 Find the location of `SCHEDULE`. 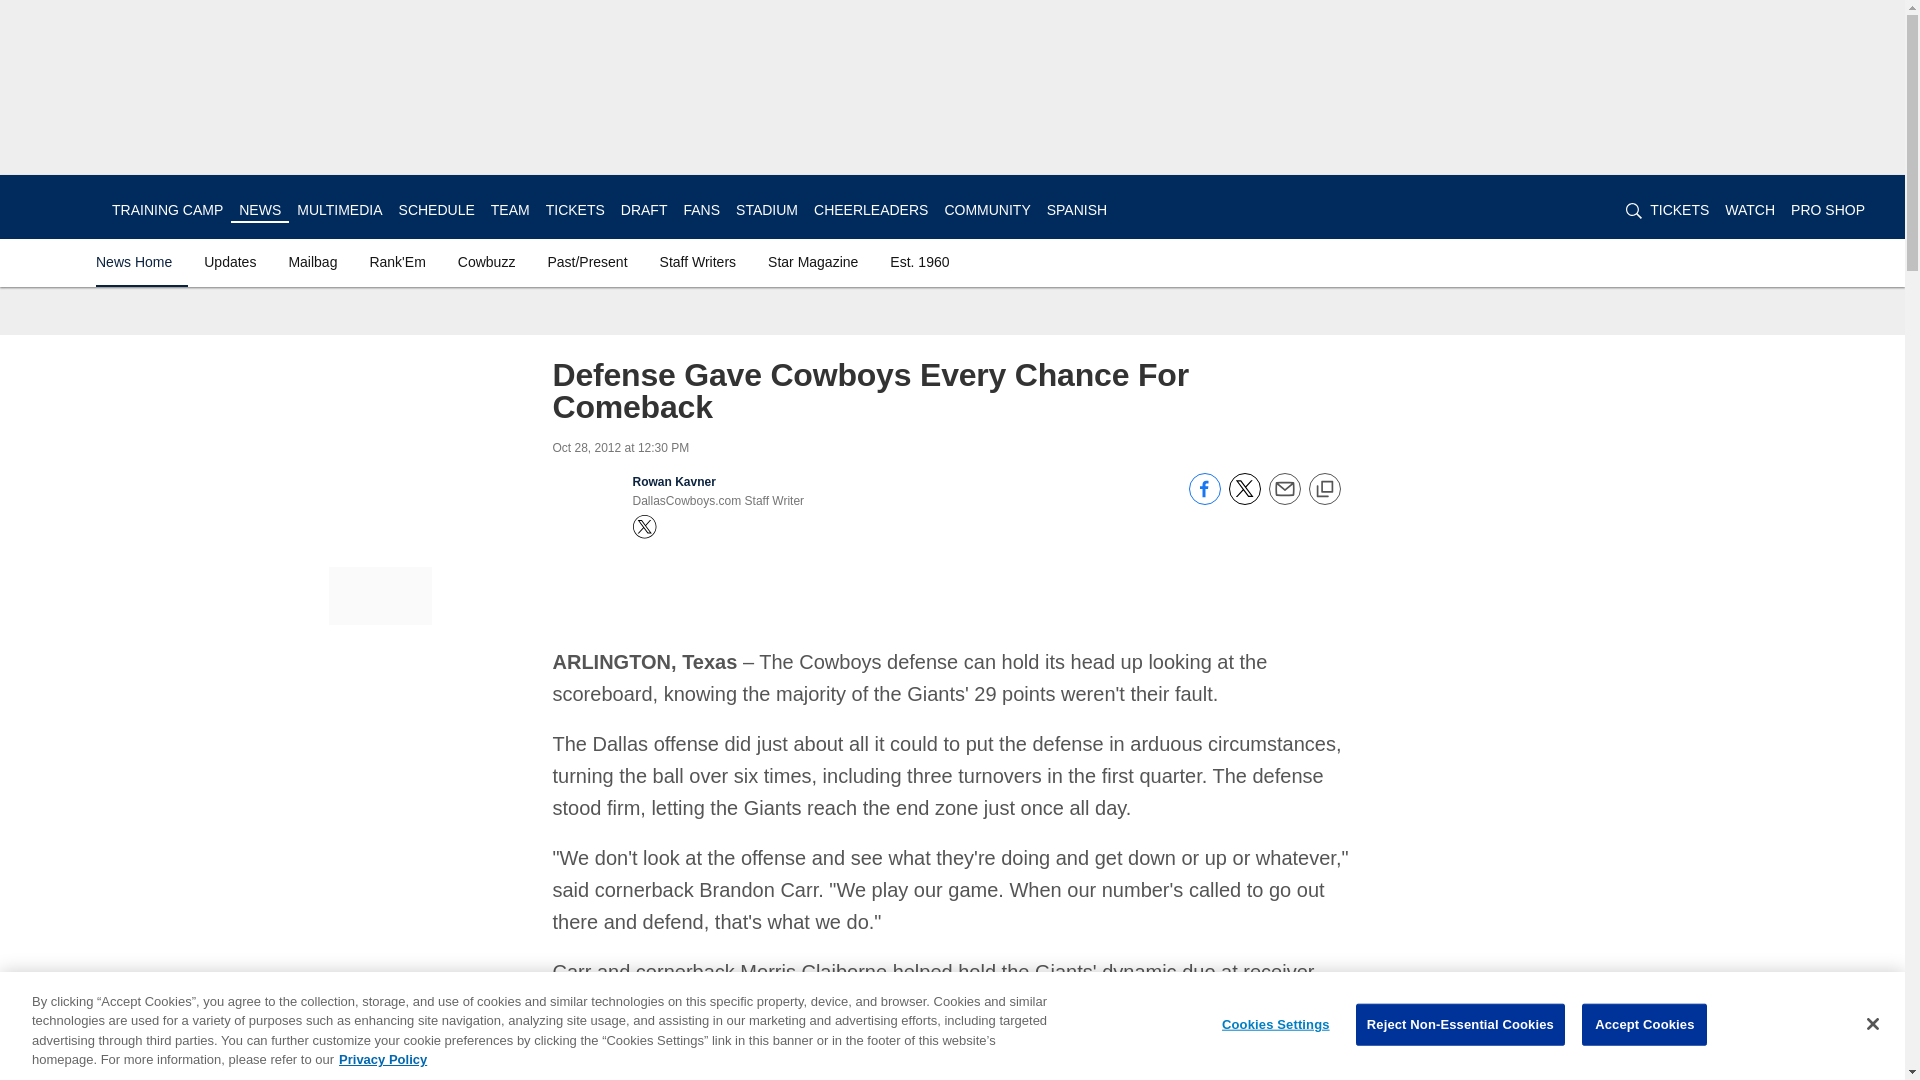

SCHEDULE is located at coordinates (436, 210).